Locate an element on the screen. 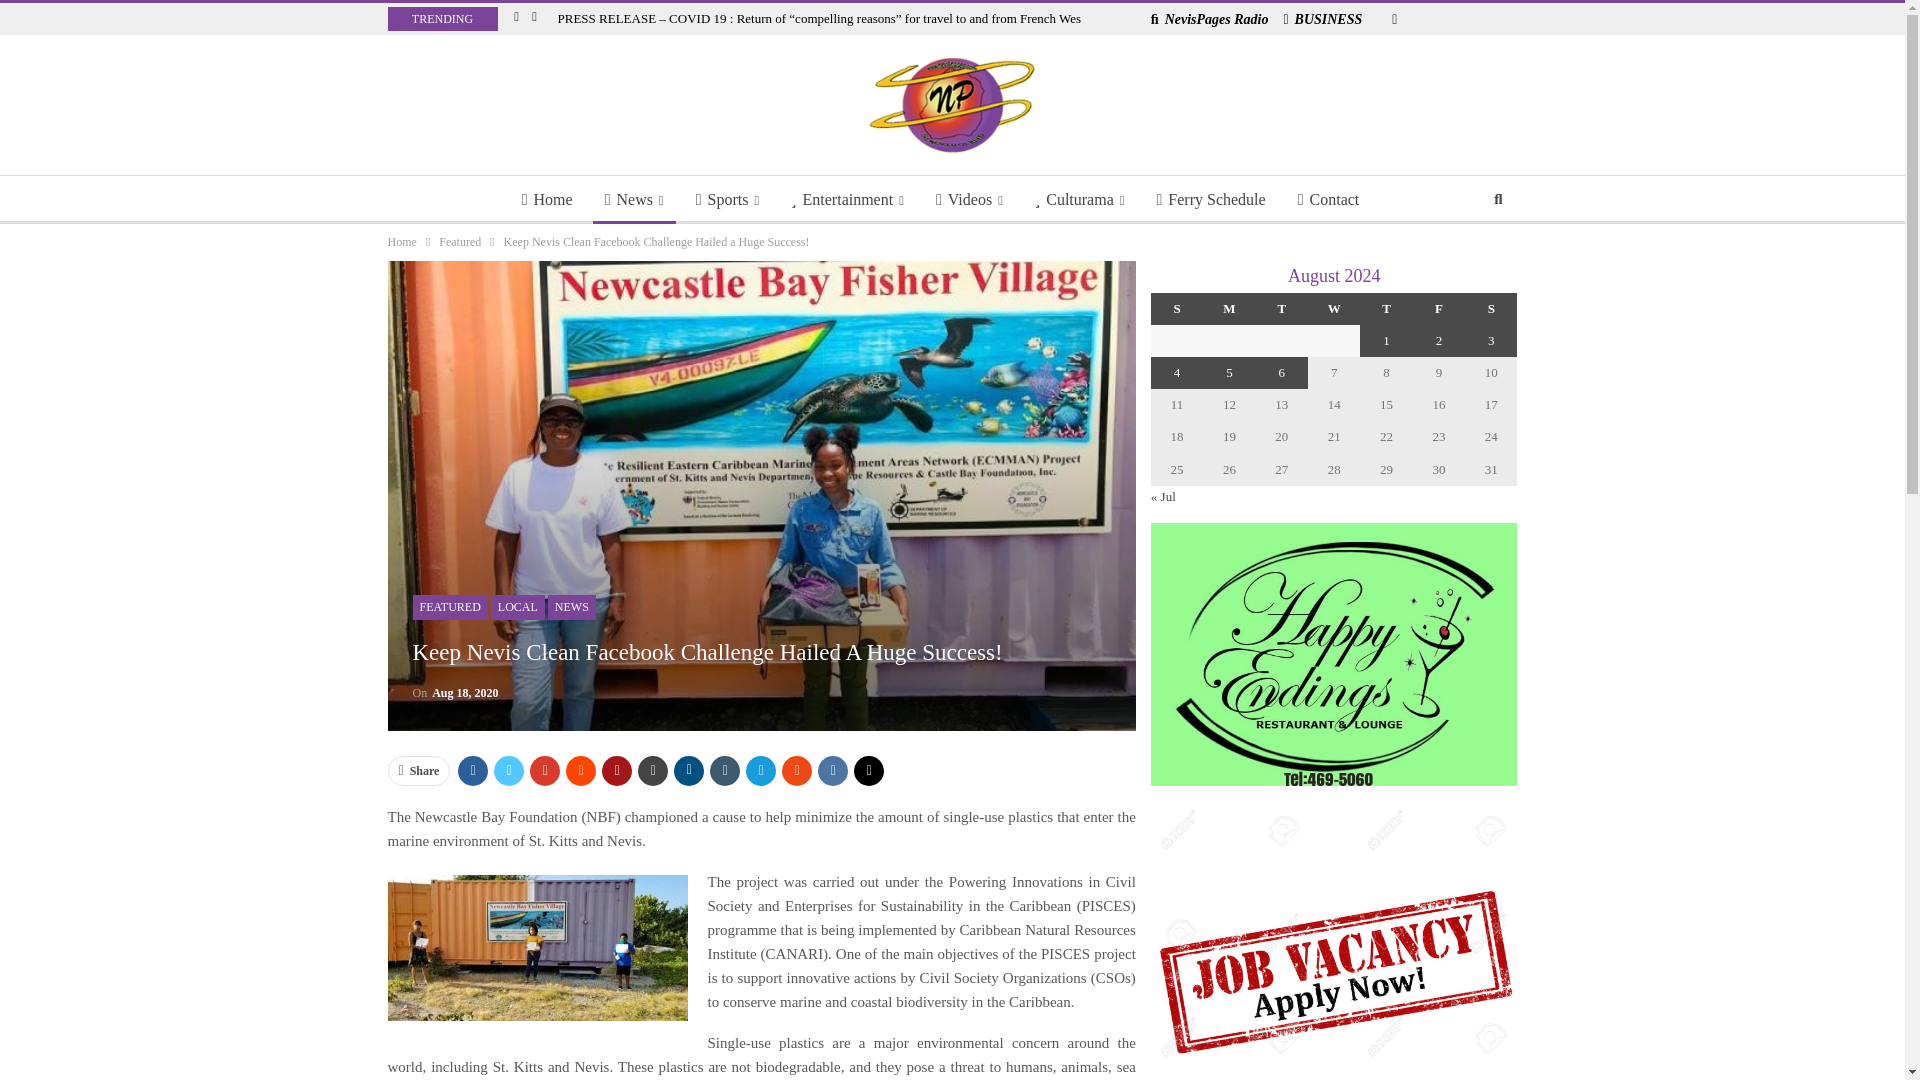  BUSINESS is located at coordinates (1322, 19).